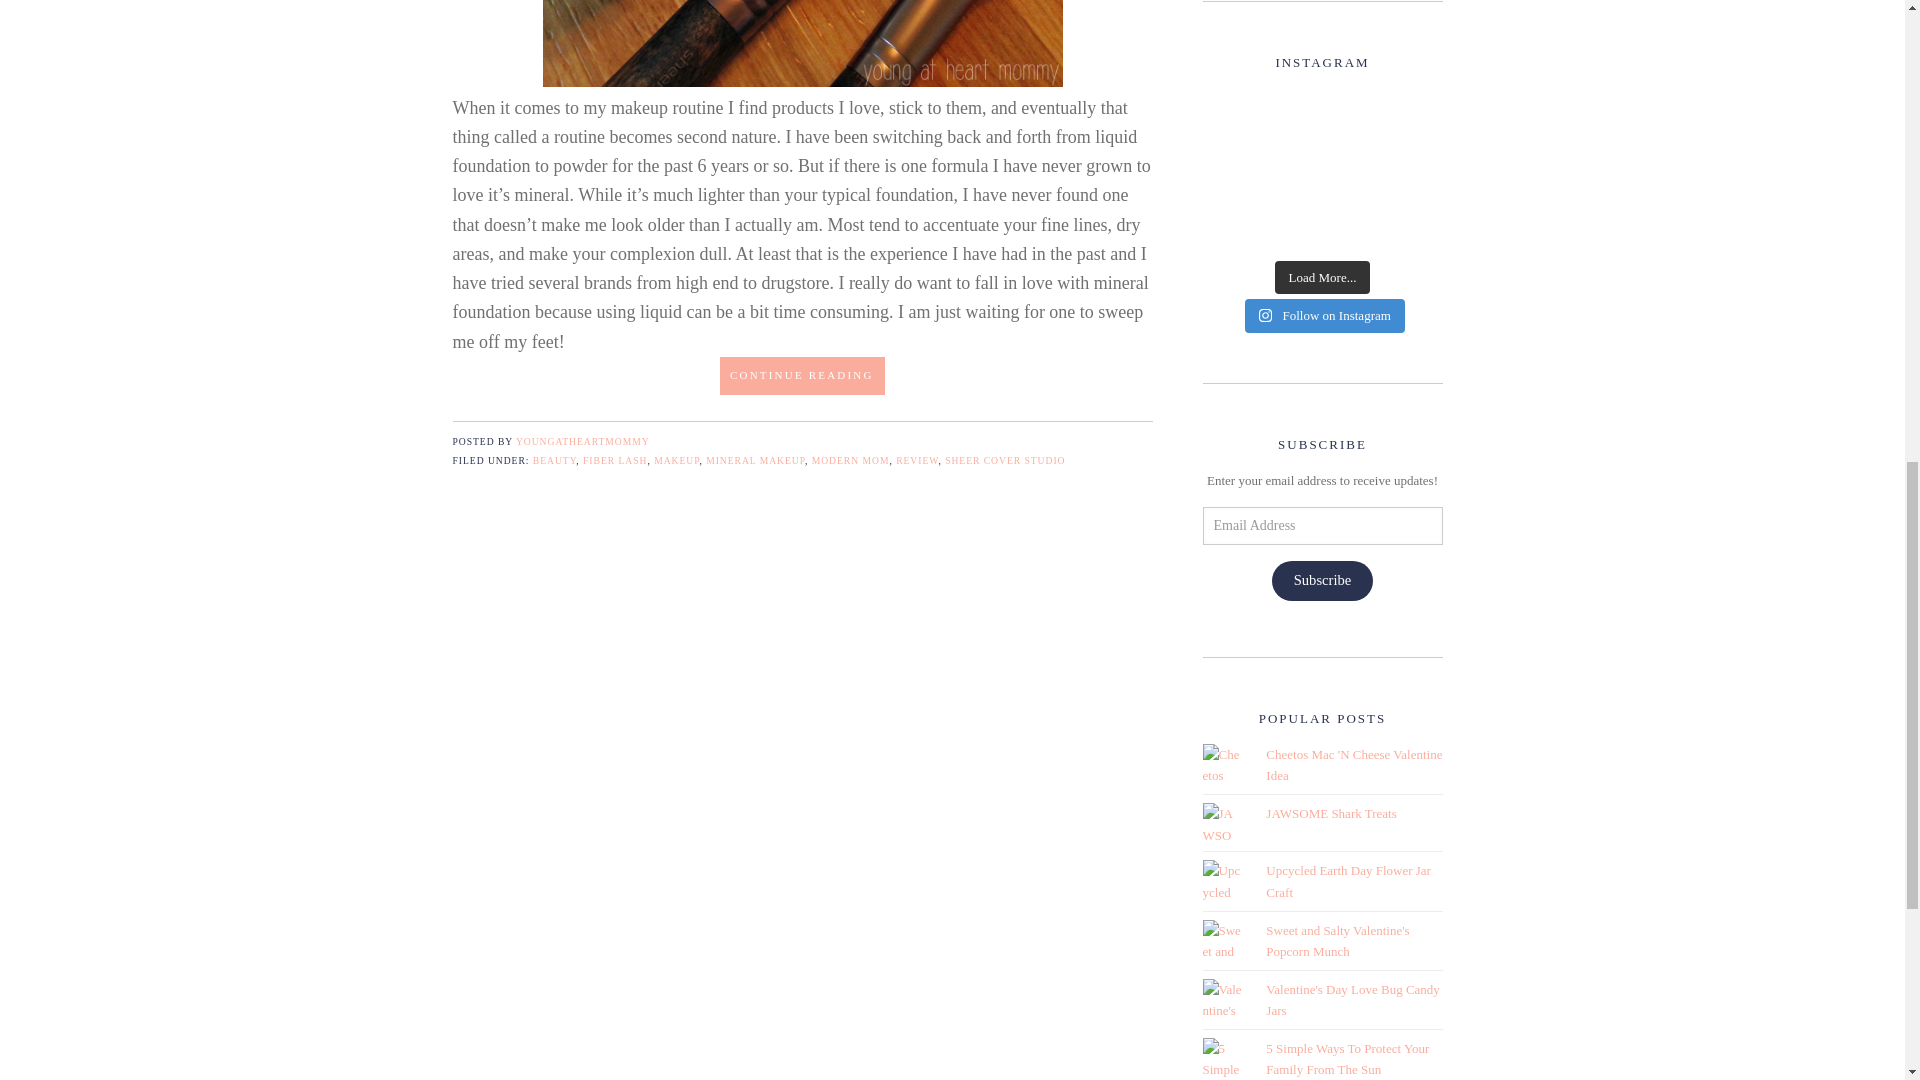 This screenshot has width=1920, height=1080. I want to click on YOUNGATHEARTMOMMY, so click(583, 442).